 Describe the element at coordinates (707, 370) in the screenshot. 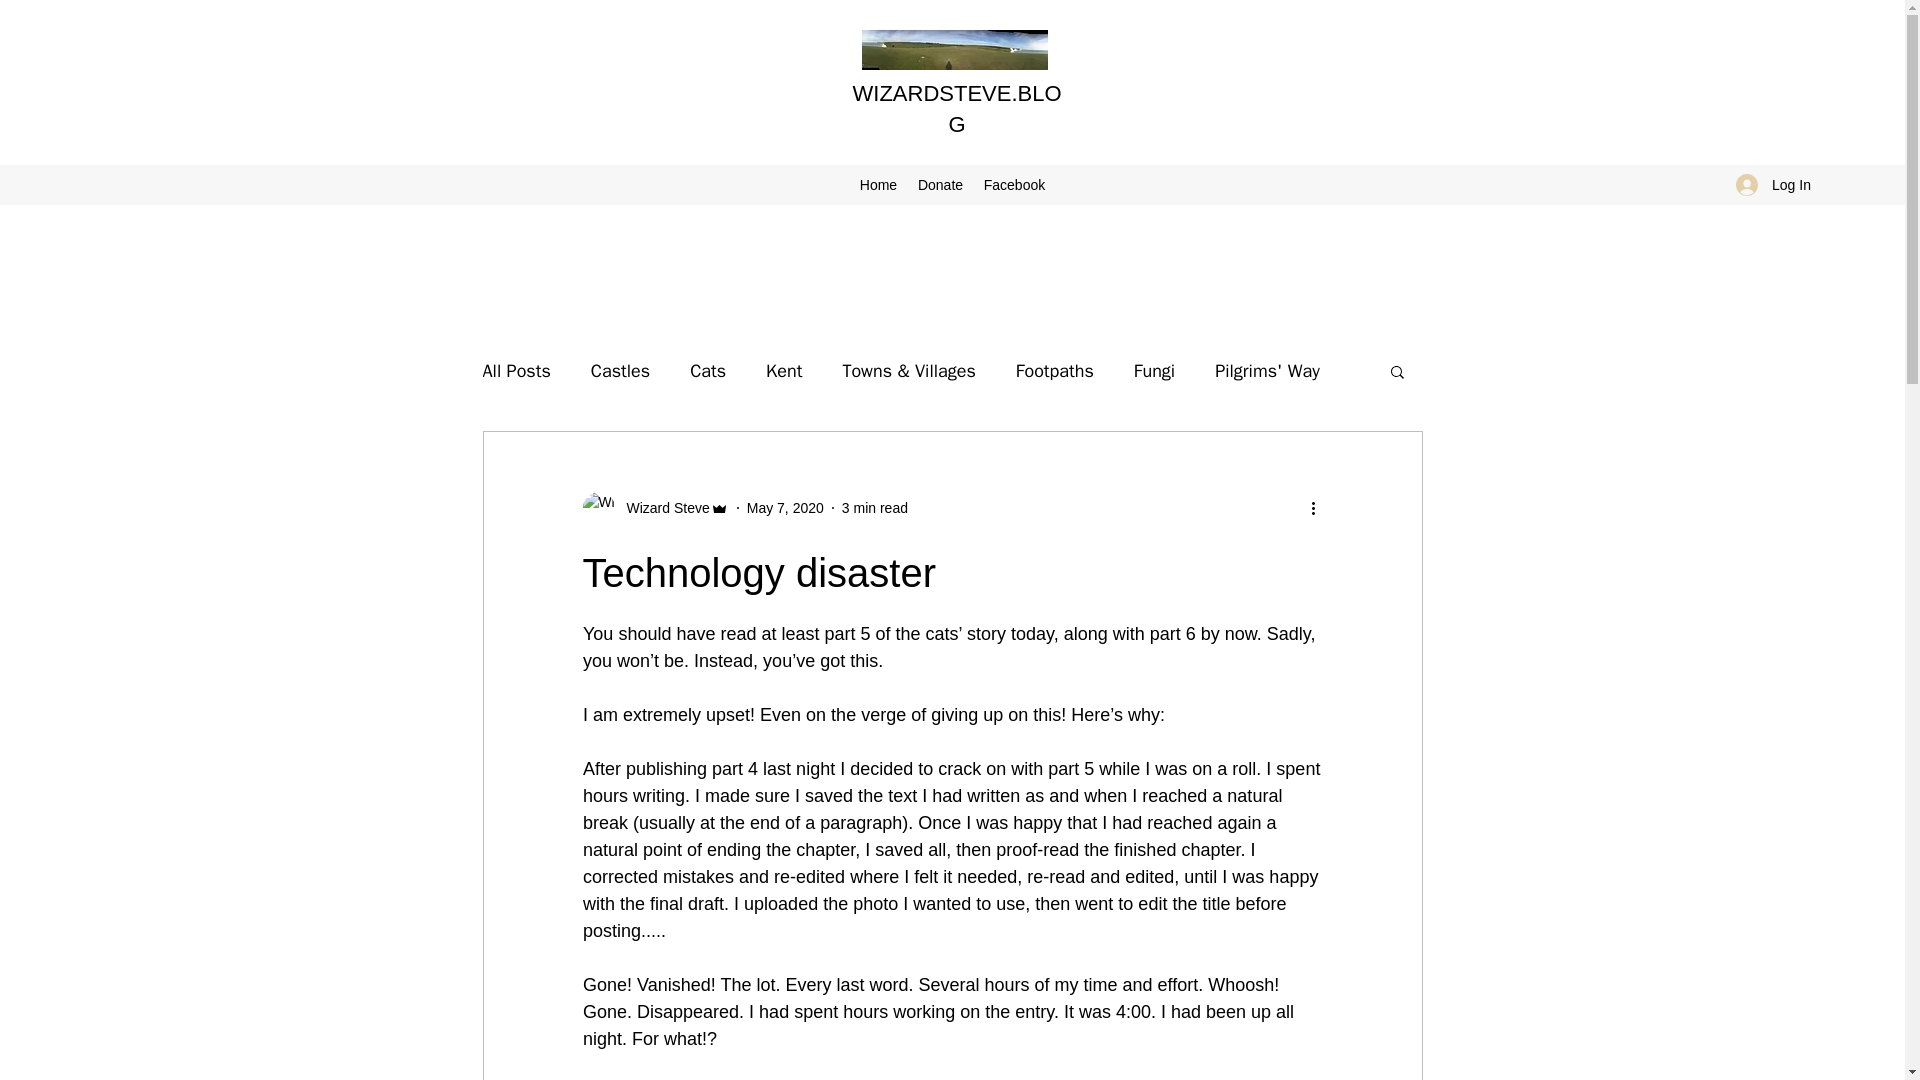

I see `Cats` at that location.